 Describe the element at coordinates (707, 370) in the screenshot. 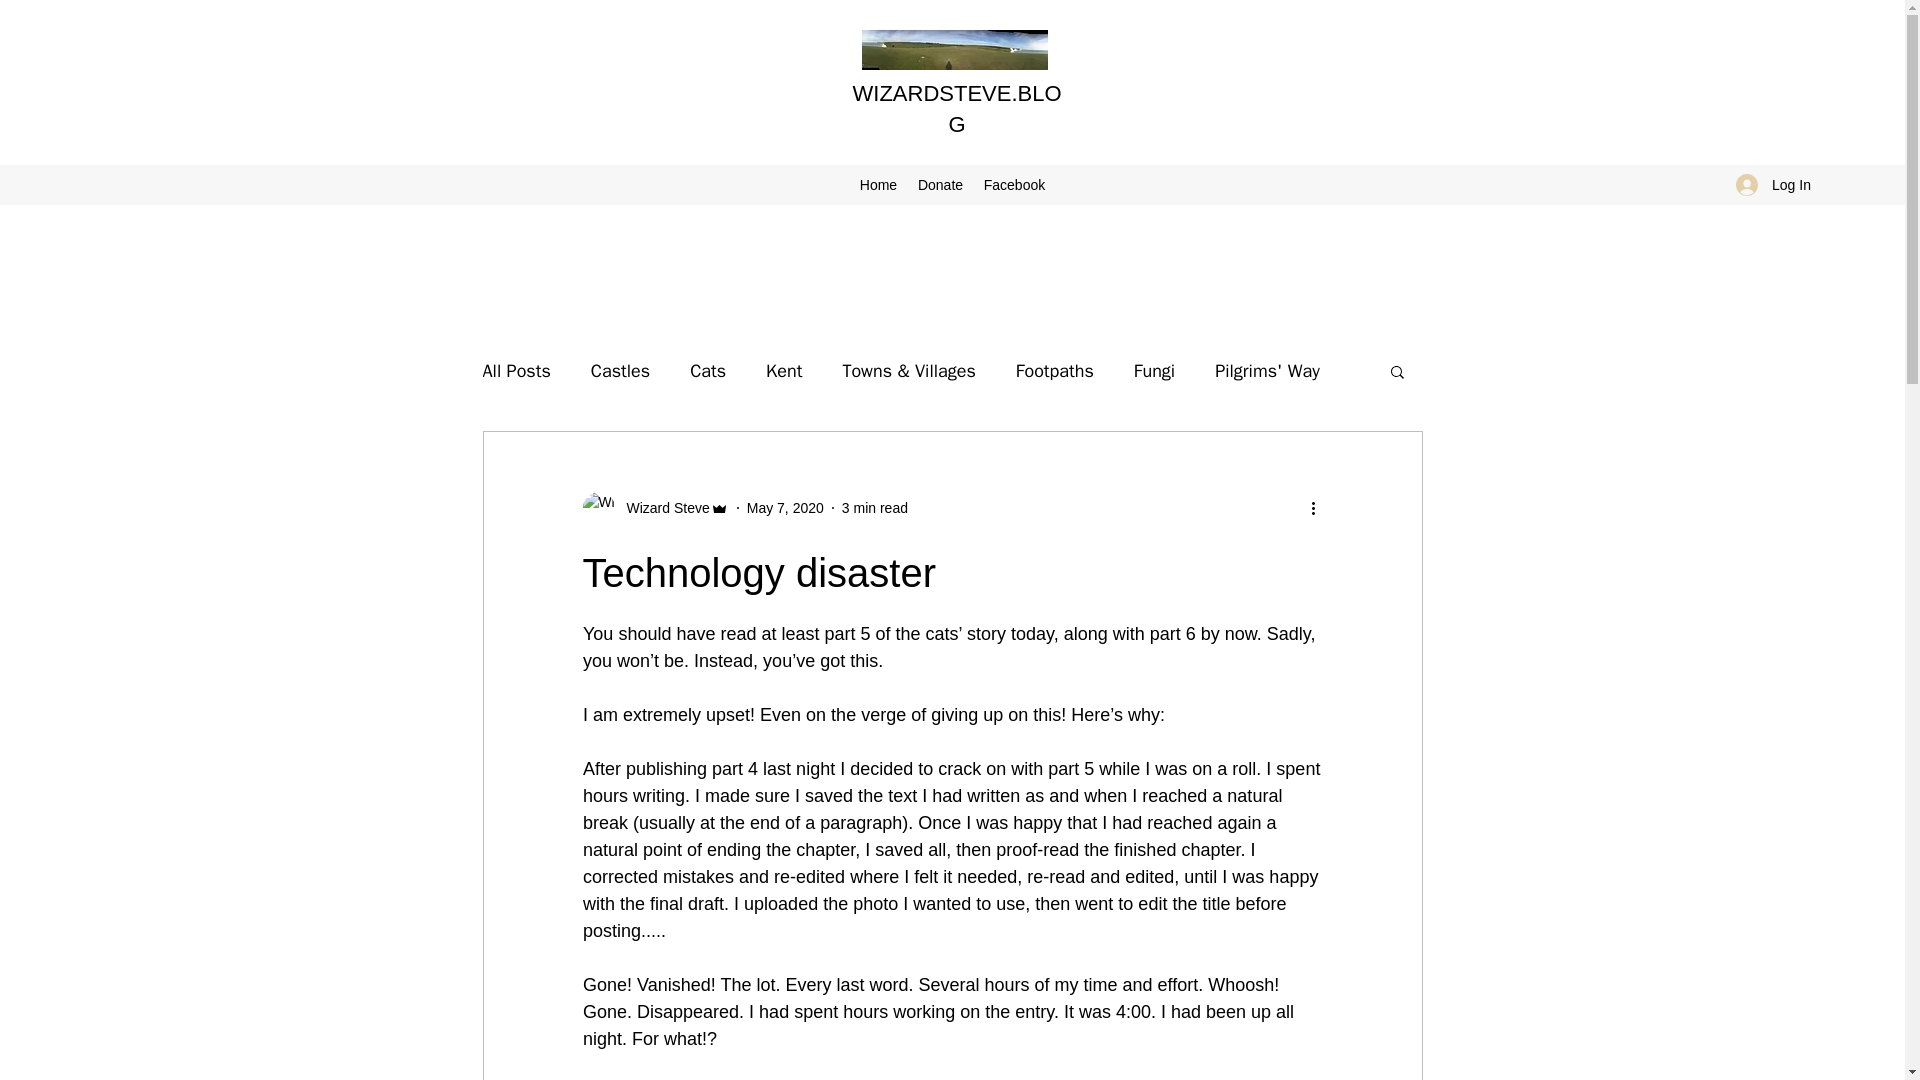

I see `Cats` at that location.